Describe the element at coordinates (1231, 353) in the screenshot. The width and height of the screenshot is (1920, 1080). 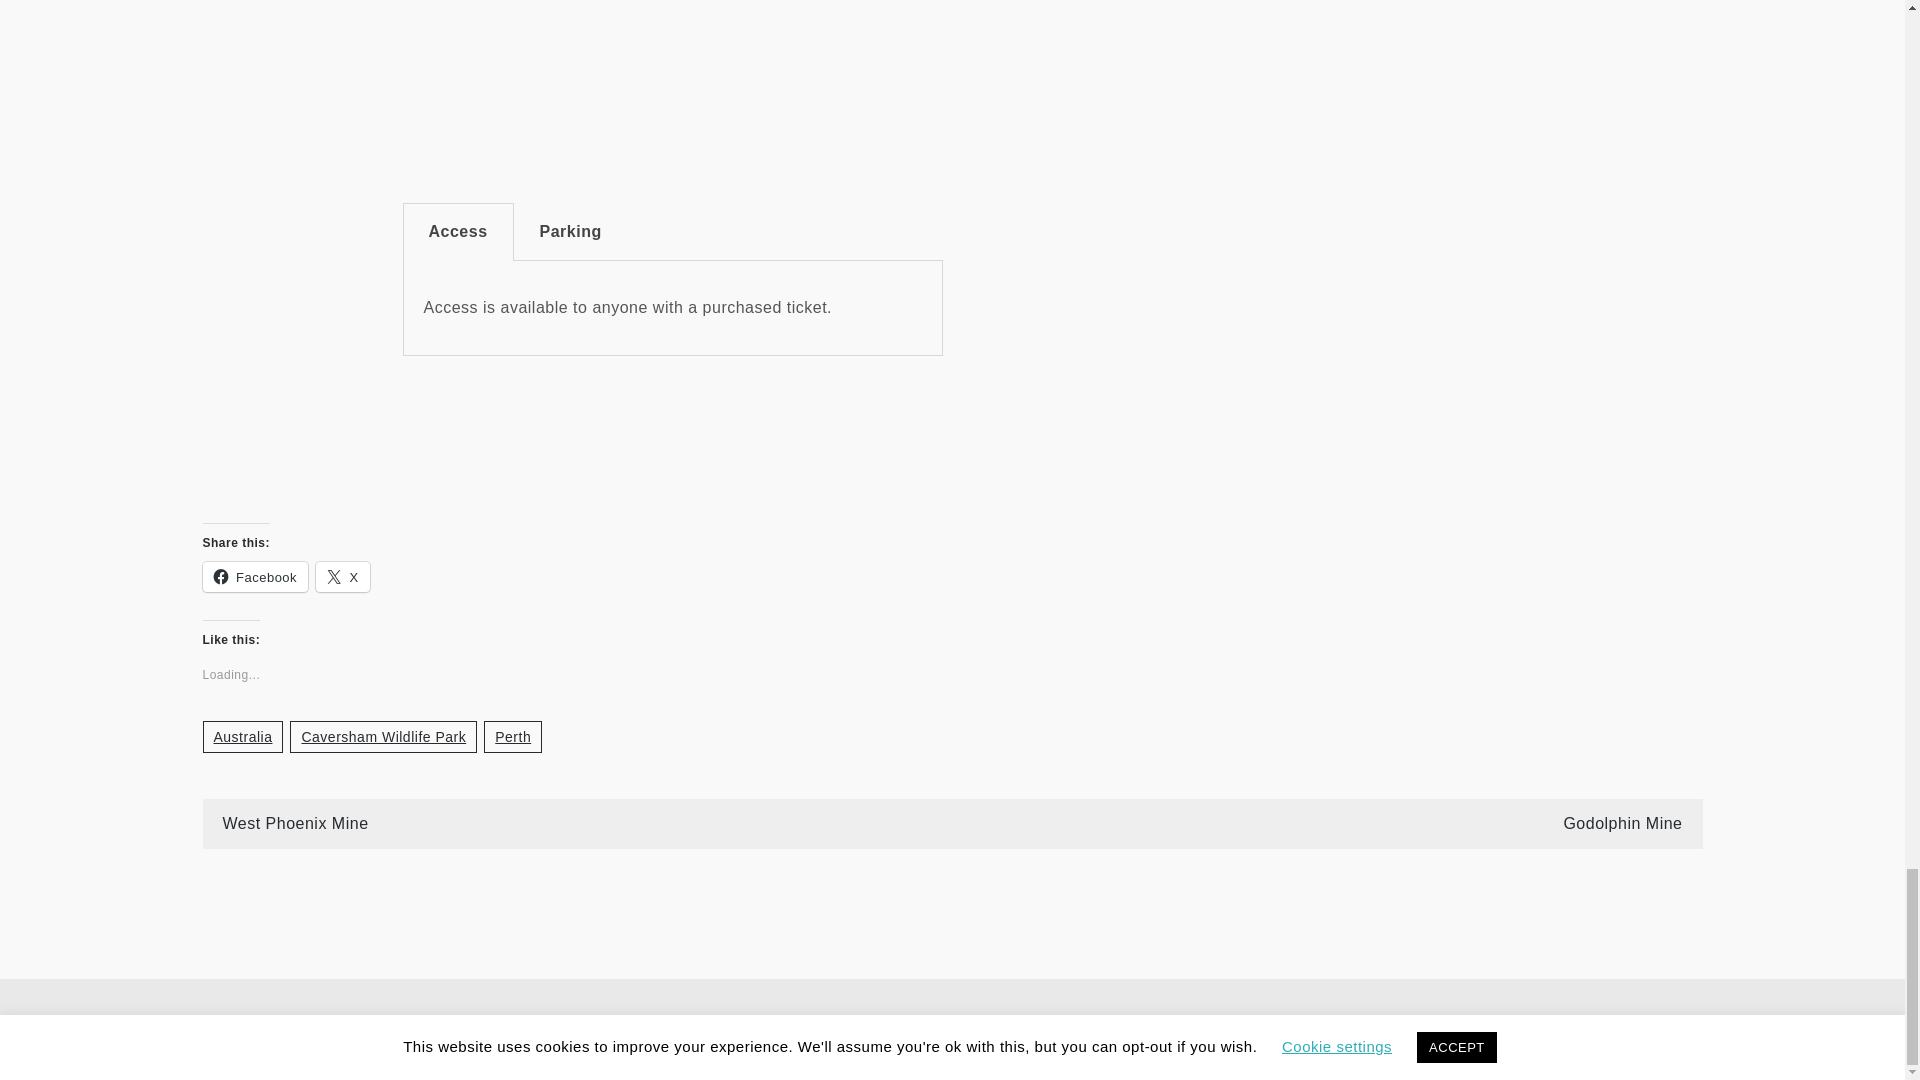
I see `caversham wildlife park` at that location.